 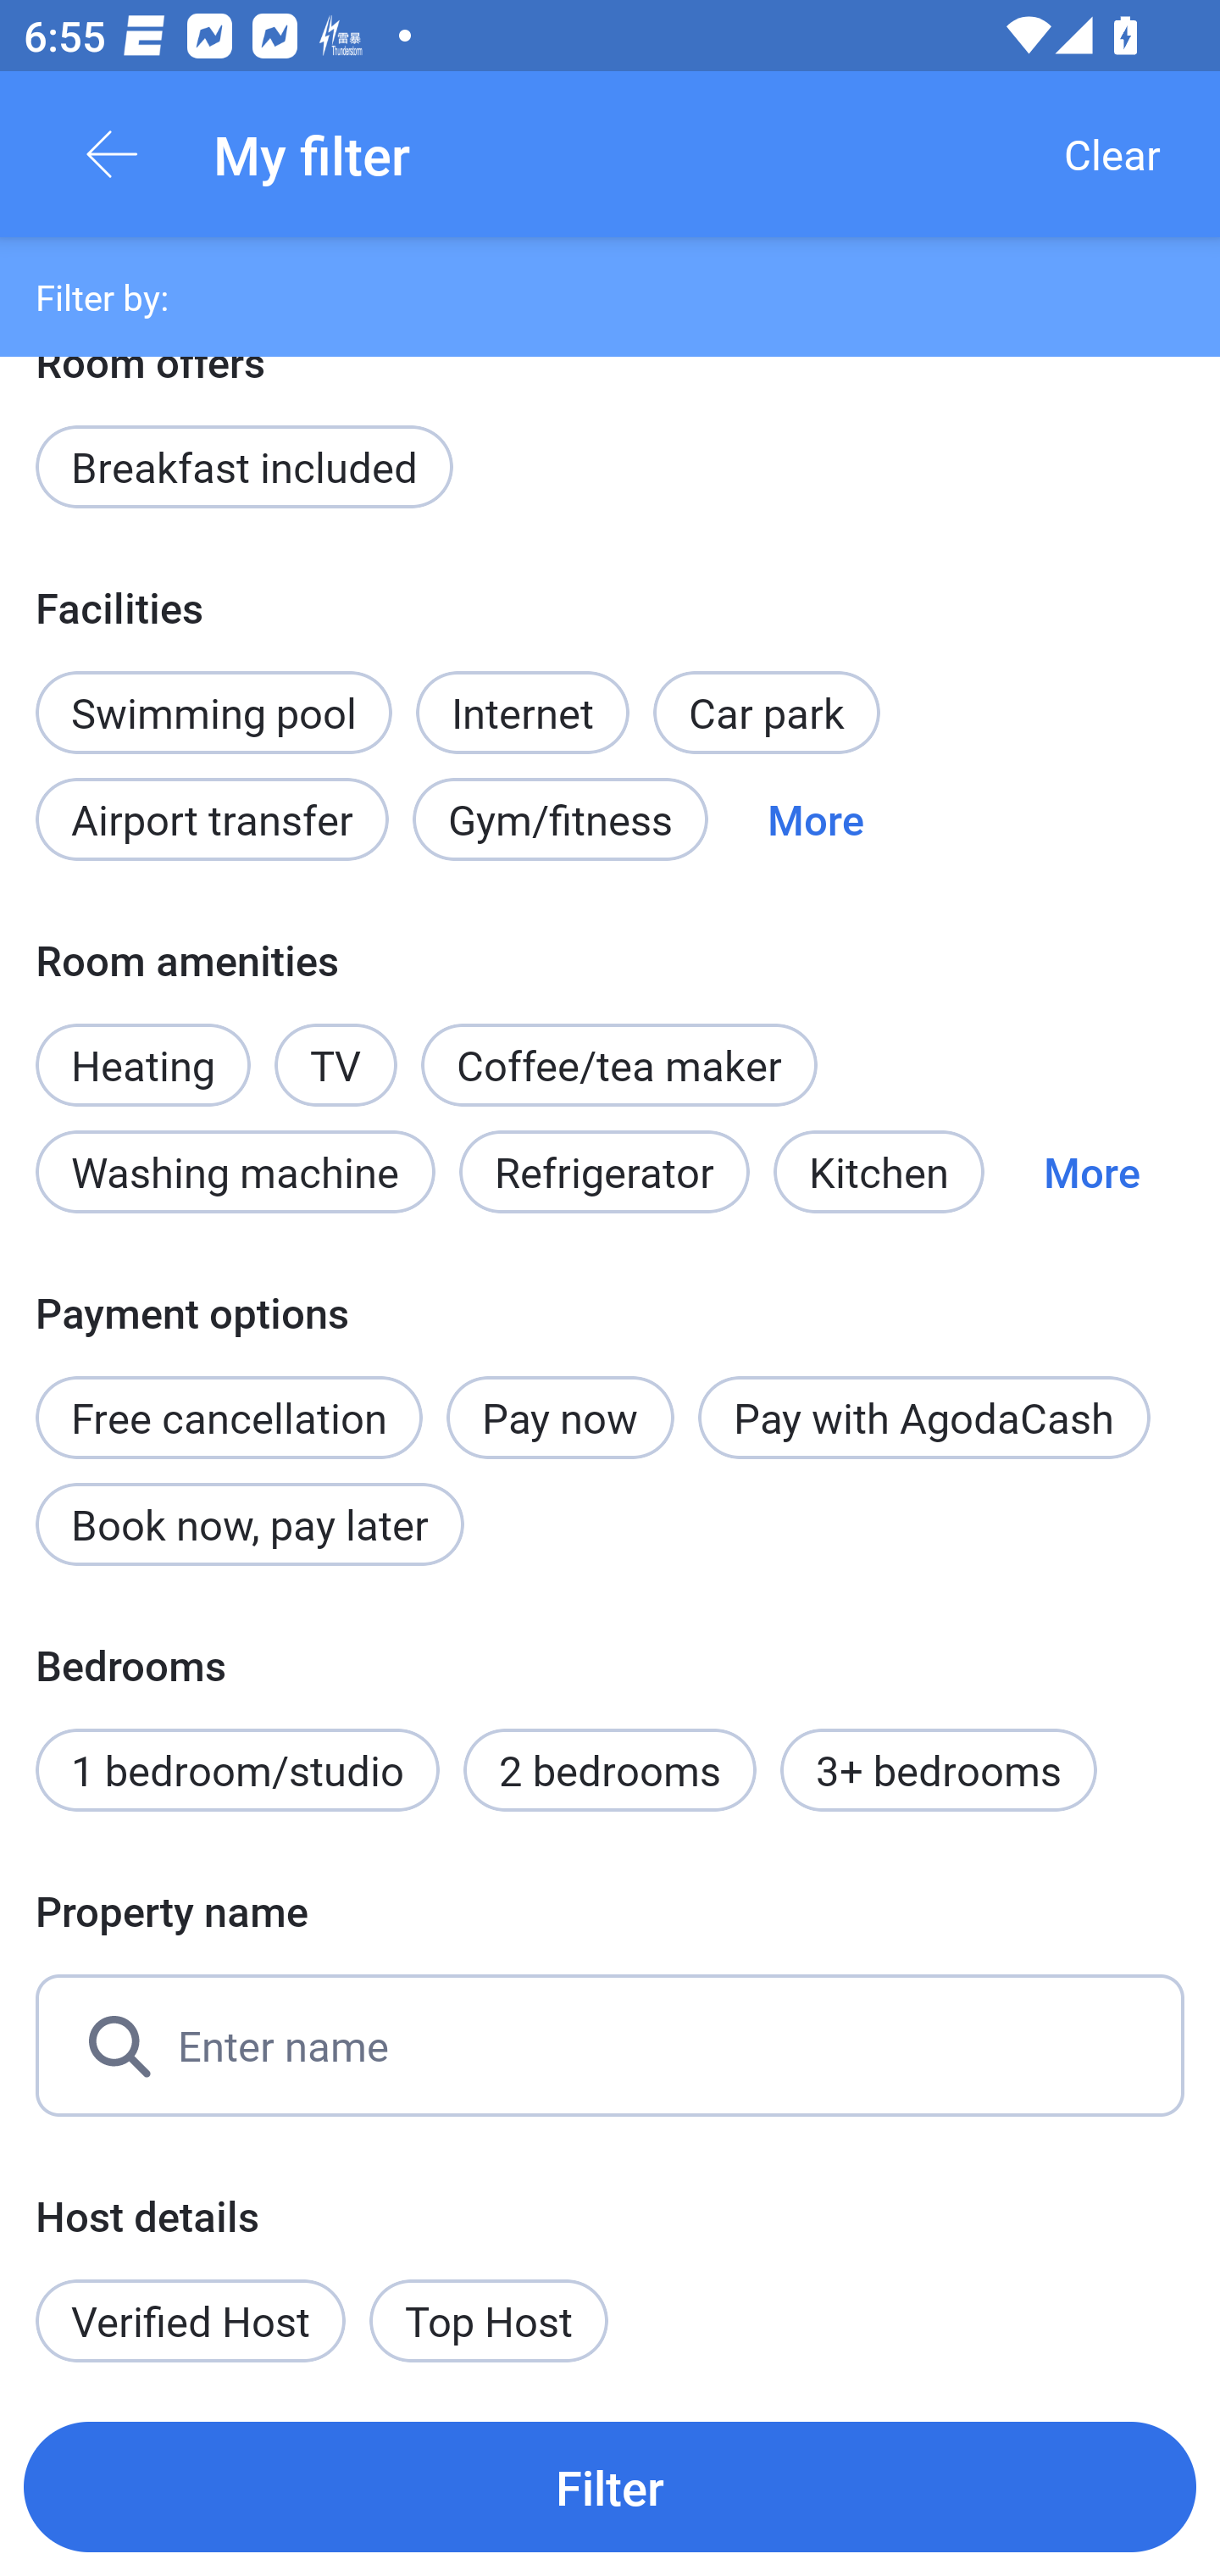 I want to click on More, so click(x=816, y=819).